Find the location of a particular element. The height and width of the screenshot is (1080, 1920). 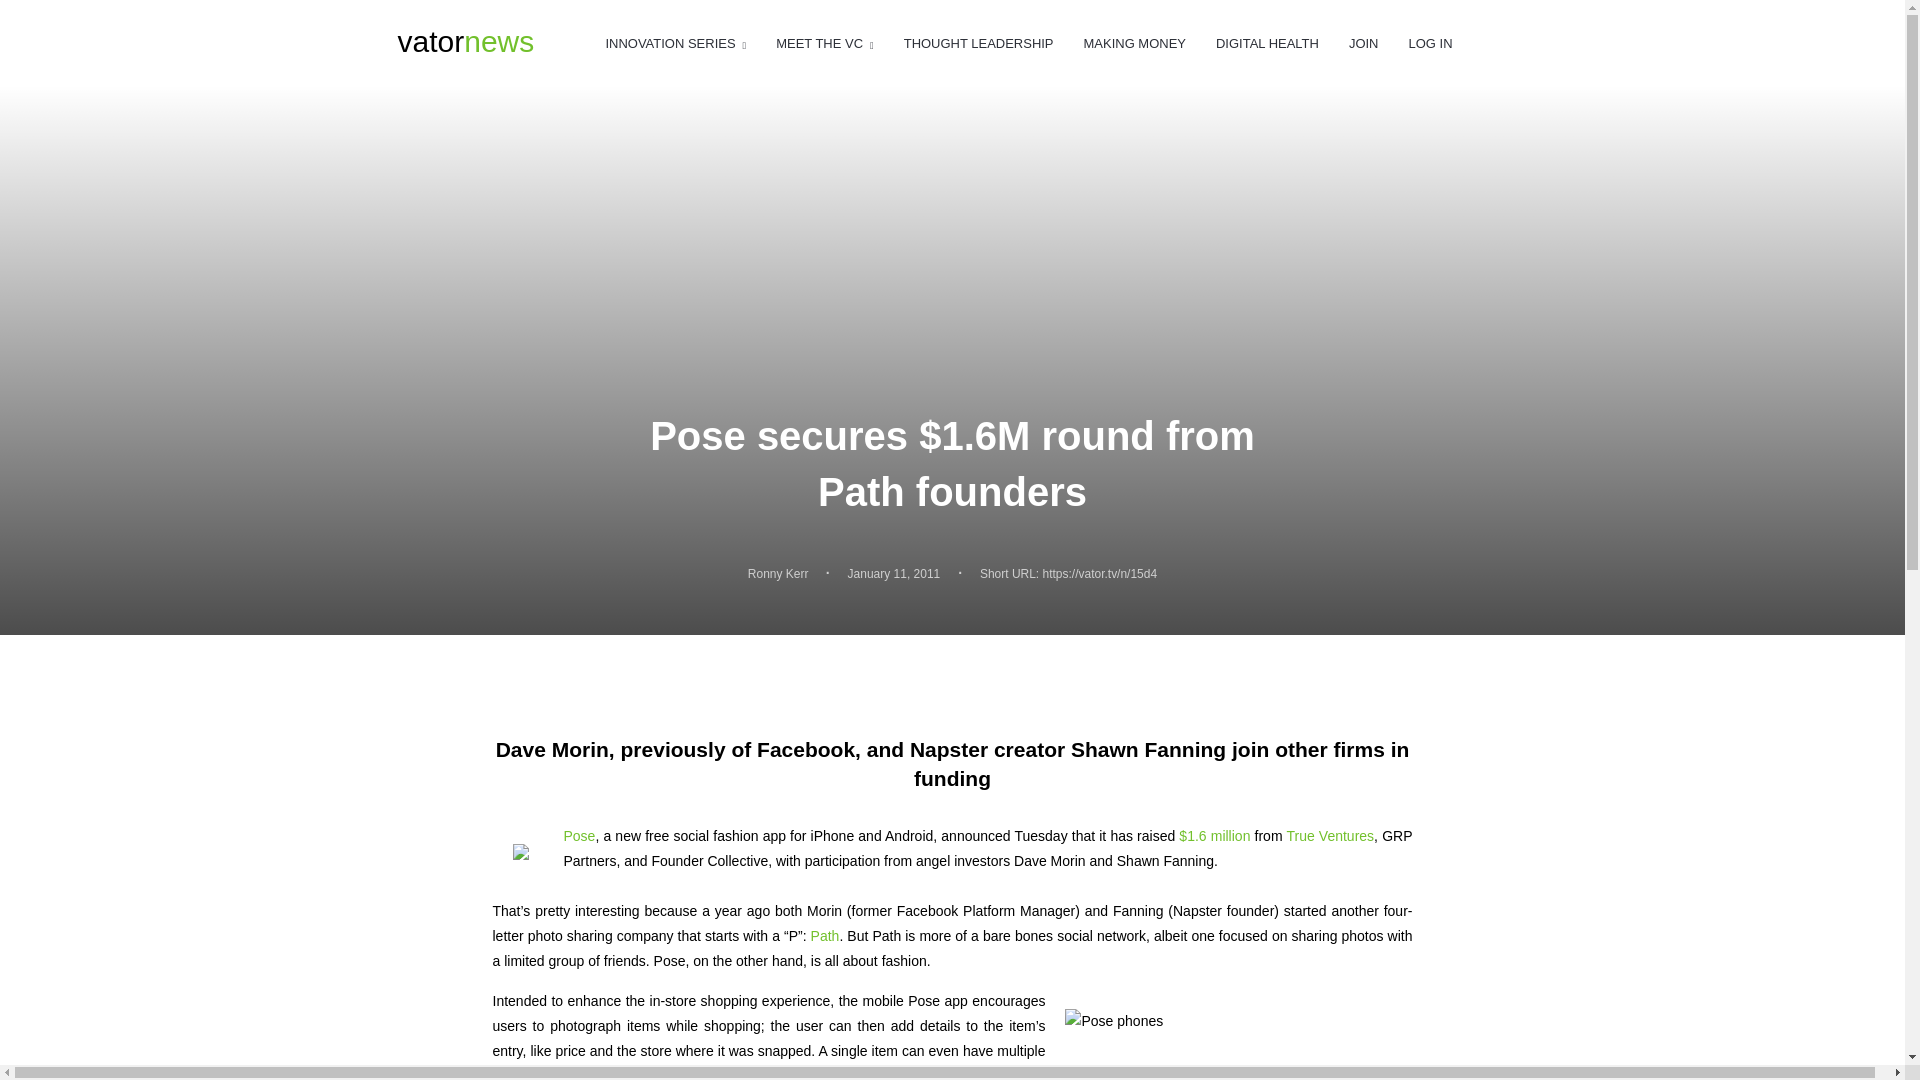

MAKING MONEY is located at coordinates (1135, 44).